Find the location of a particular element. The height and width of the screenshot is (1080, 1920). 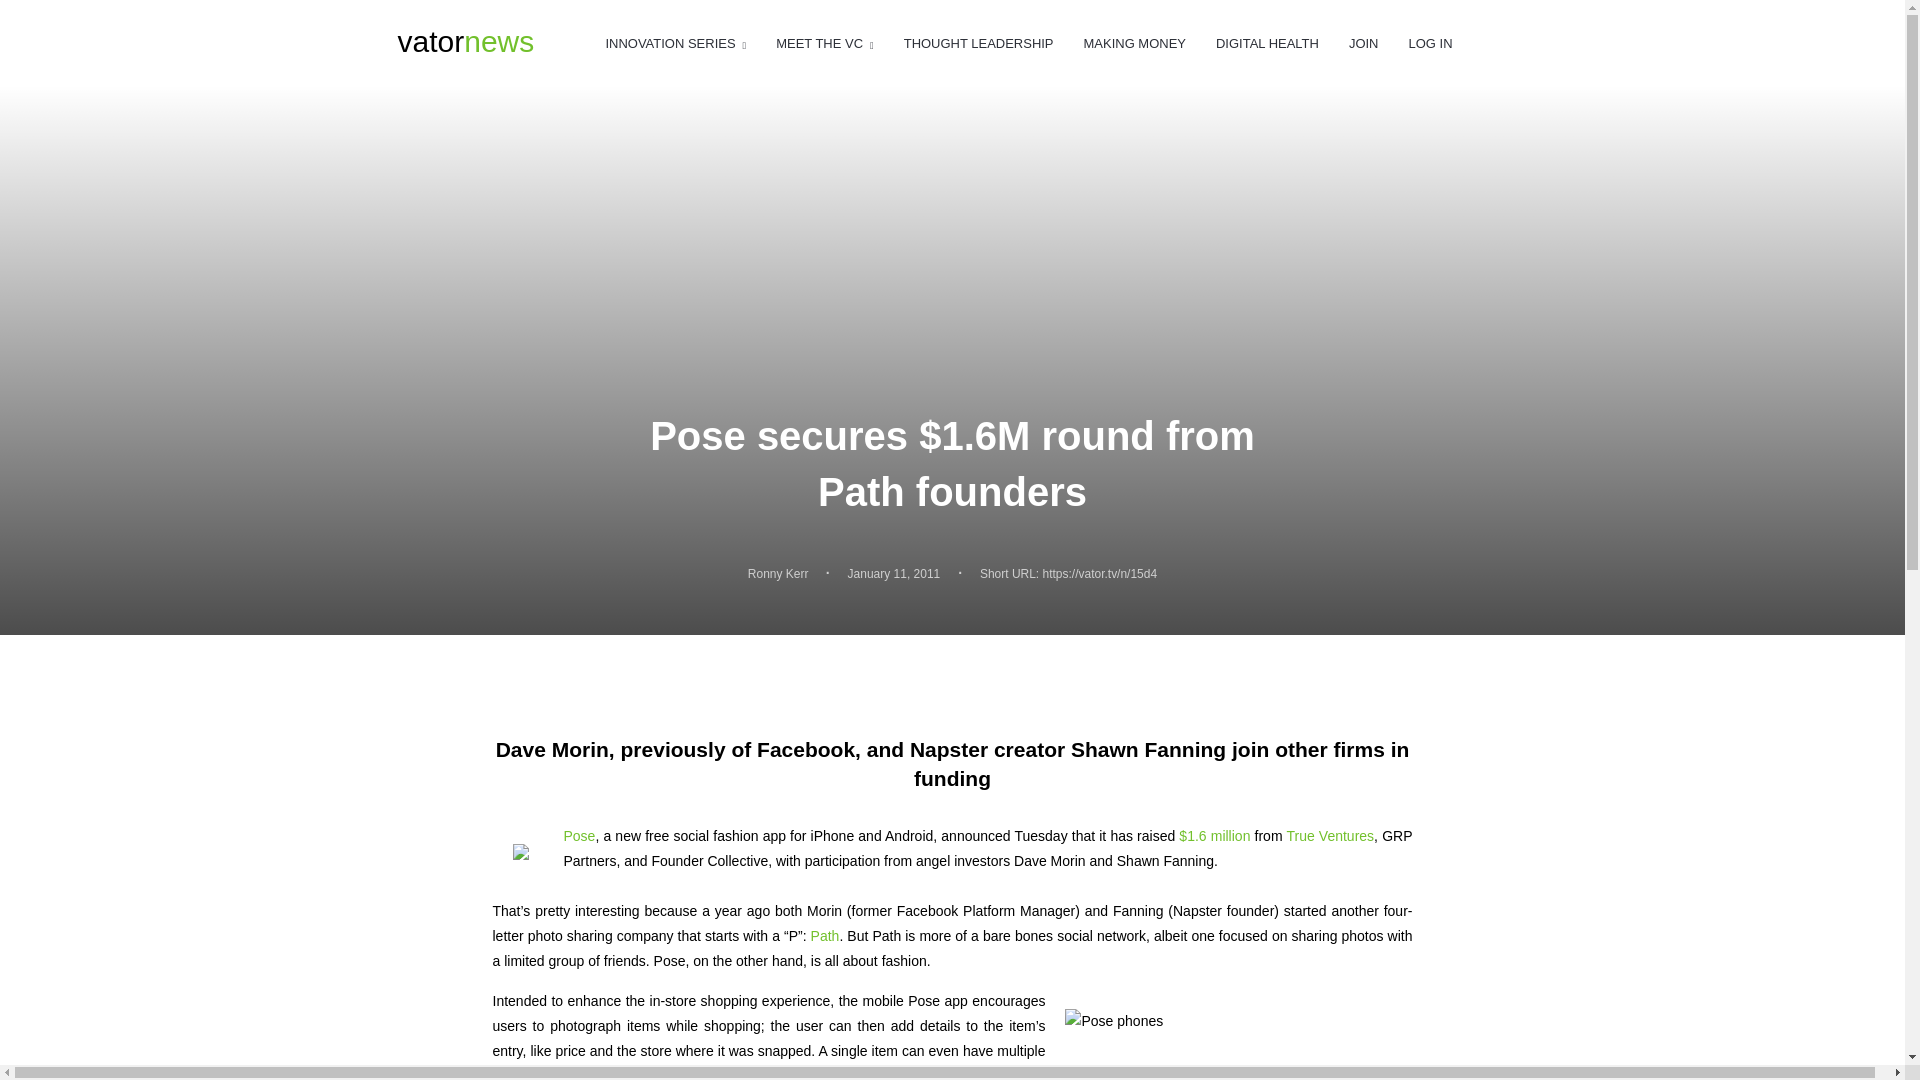

MAKING MONEY is located at coordinates (1135, 44).